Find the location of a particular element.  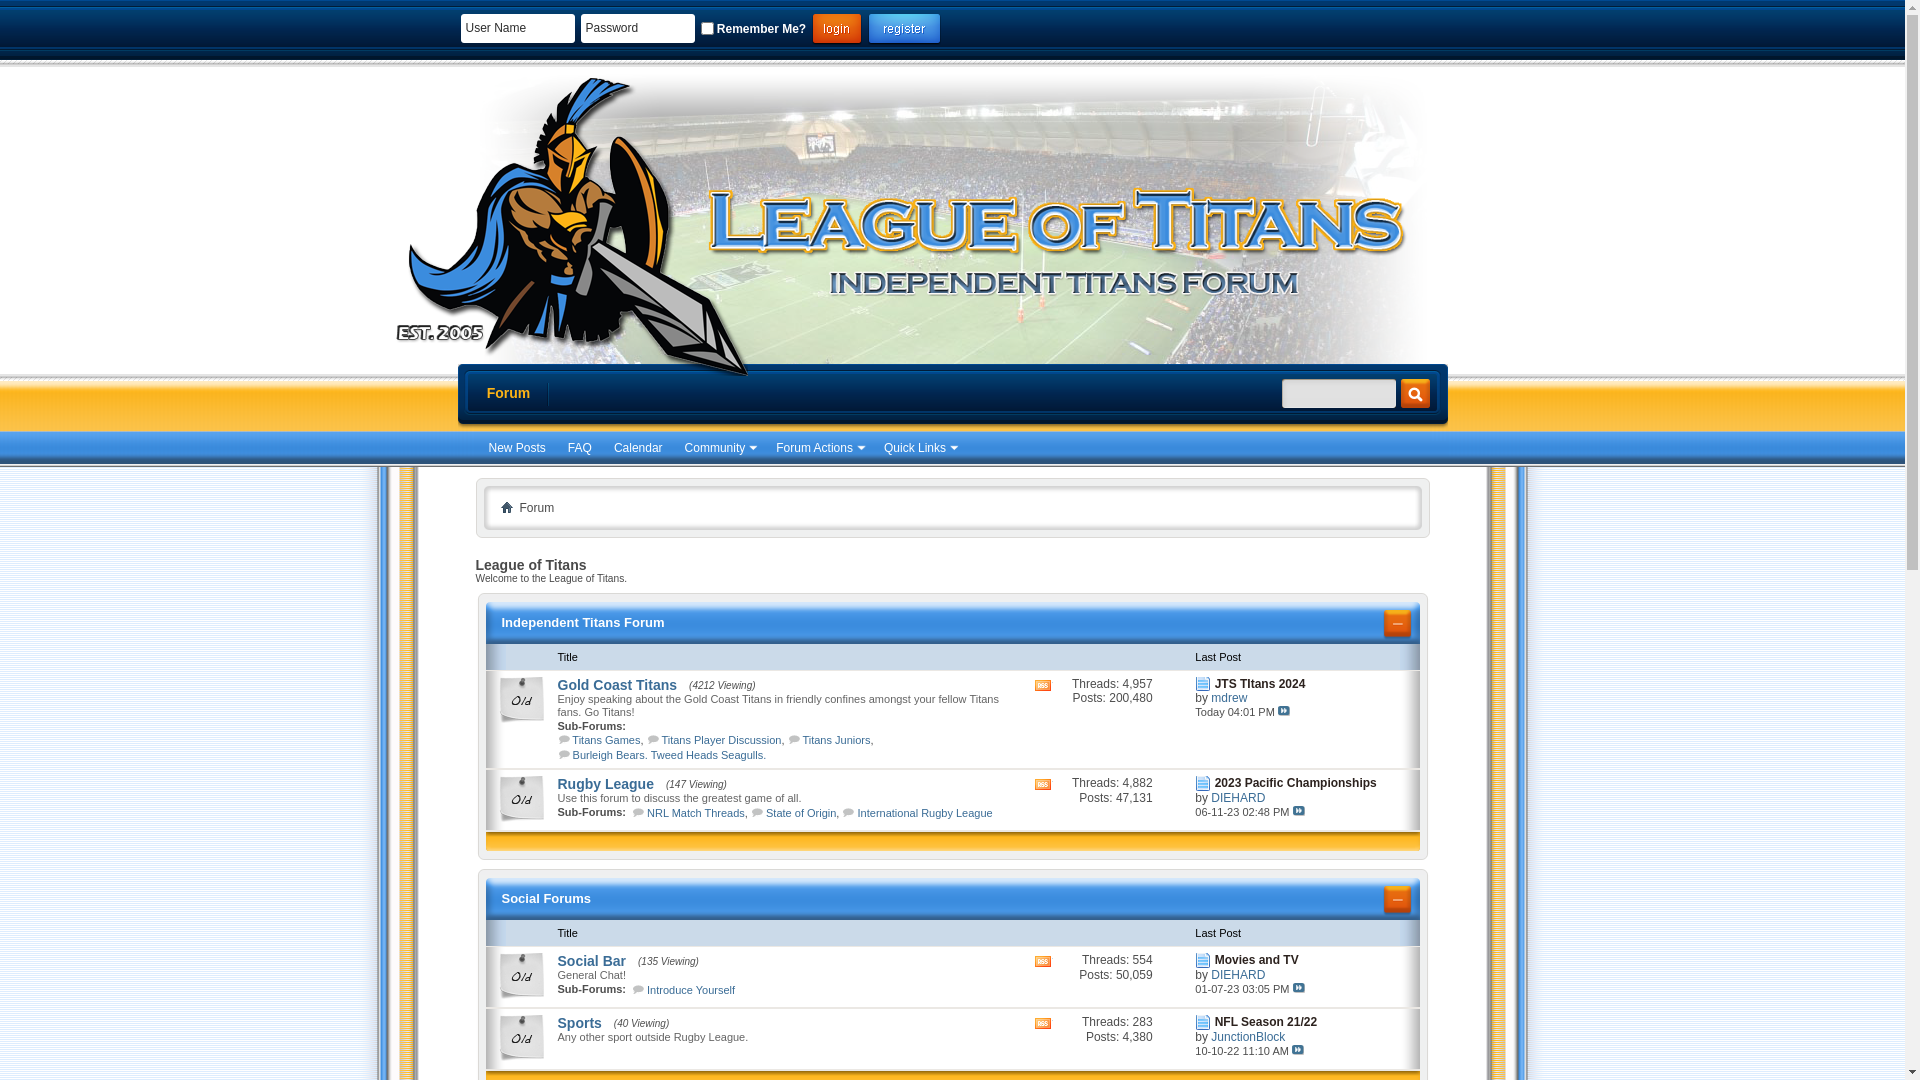

Gold Coast Titans is located at coordinates (618, 685).